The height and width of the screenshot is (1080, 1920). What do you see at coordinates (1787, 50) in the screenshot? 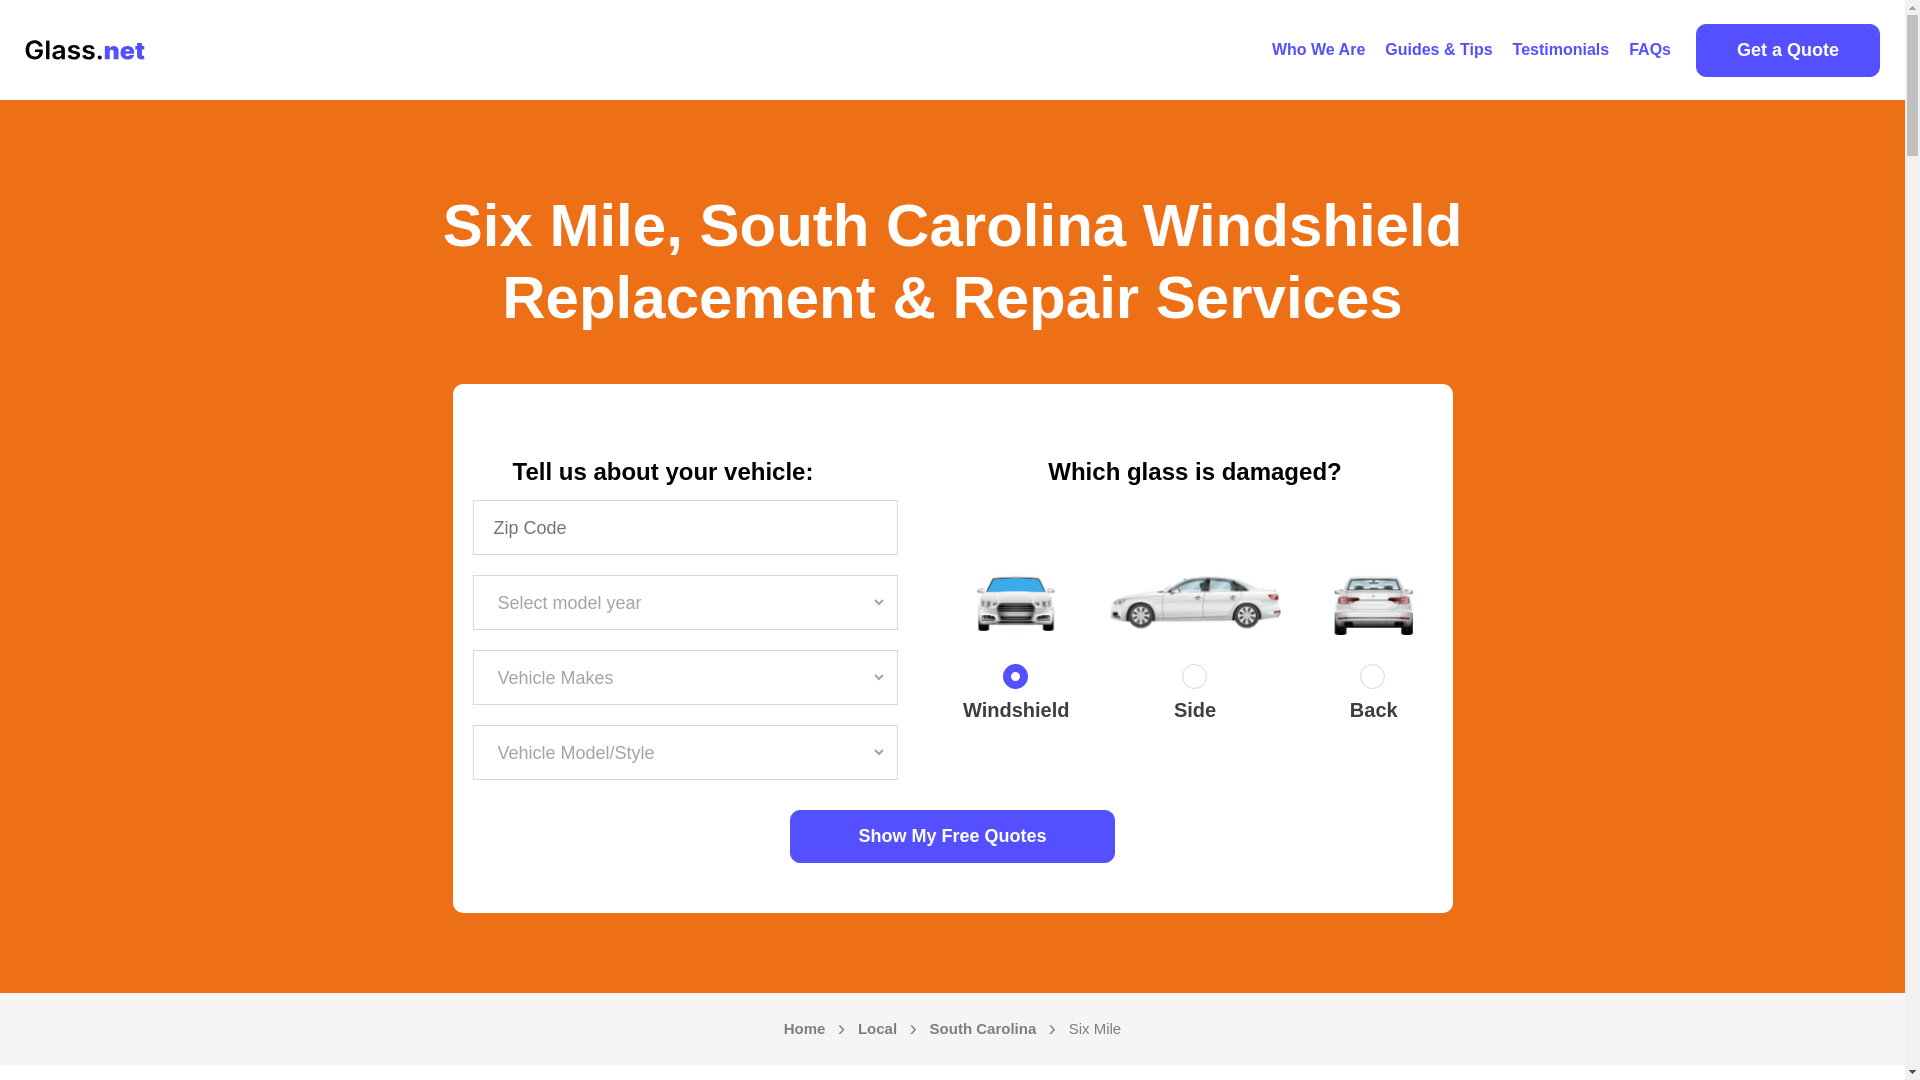
I see `Get a Quote` at bounding box center [1787, 50].